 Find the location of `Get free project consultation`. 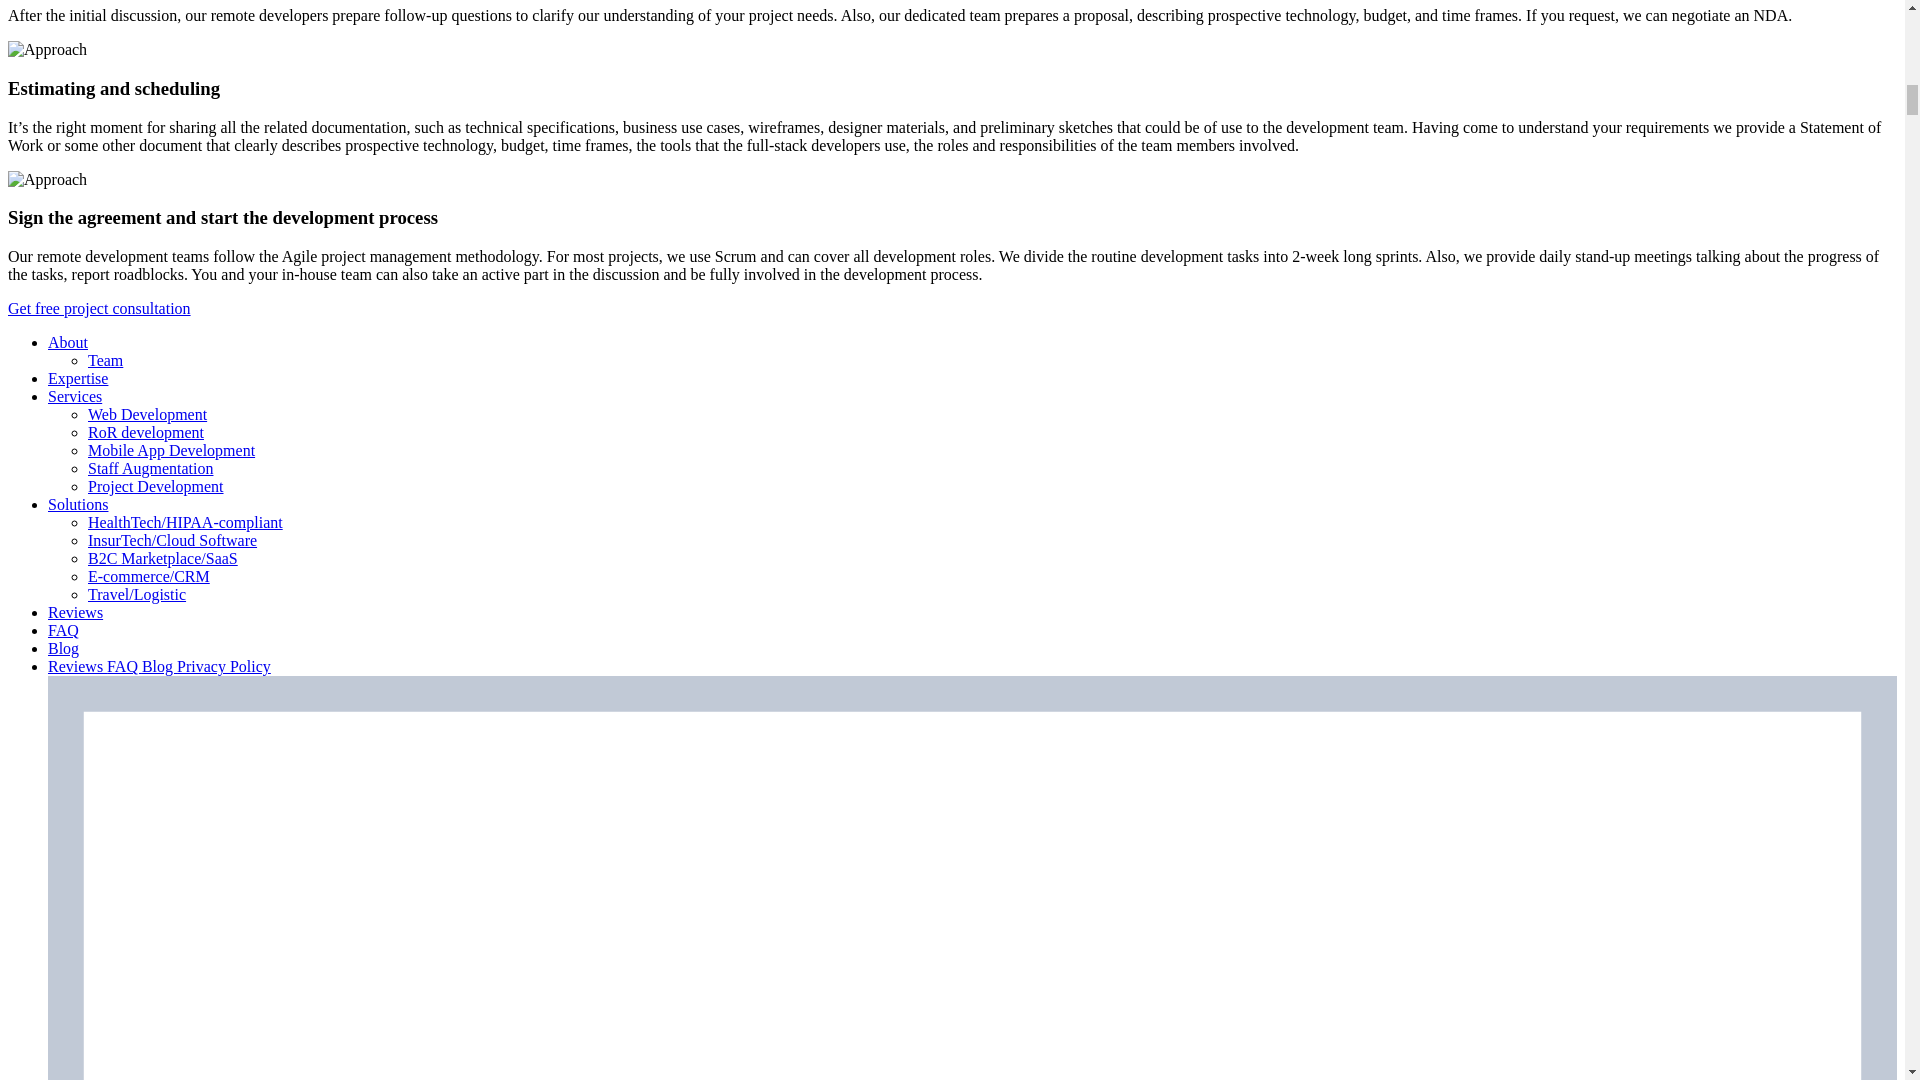

Get free project consultation is located at coordinates (98, 308).